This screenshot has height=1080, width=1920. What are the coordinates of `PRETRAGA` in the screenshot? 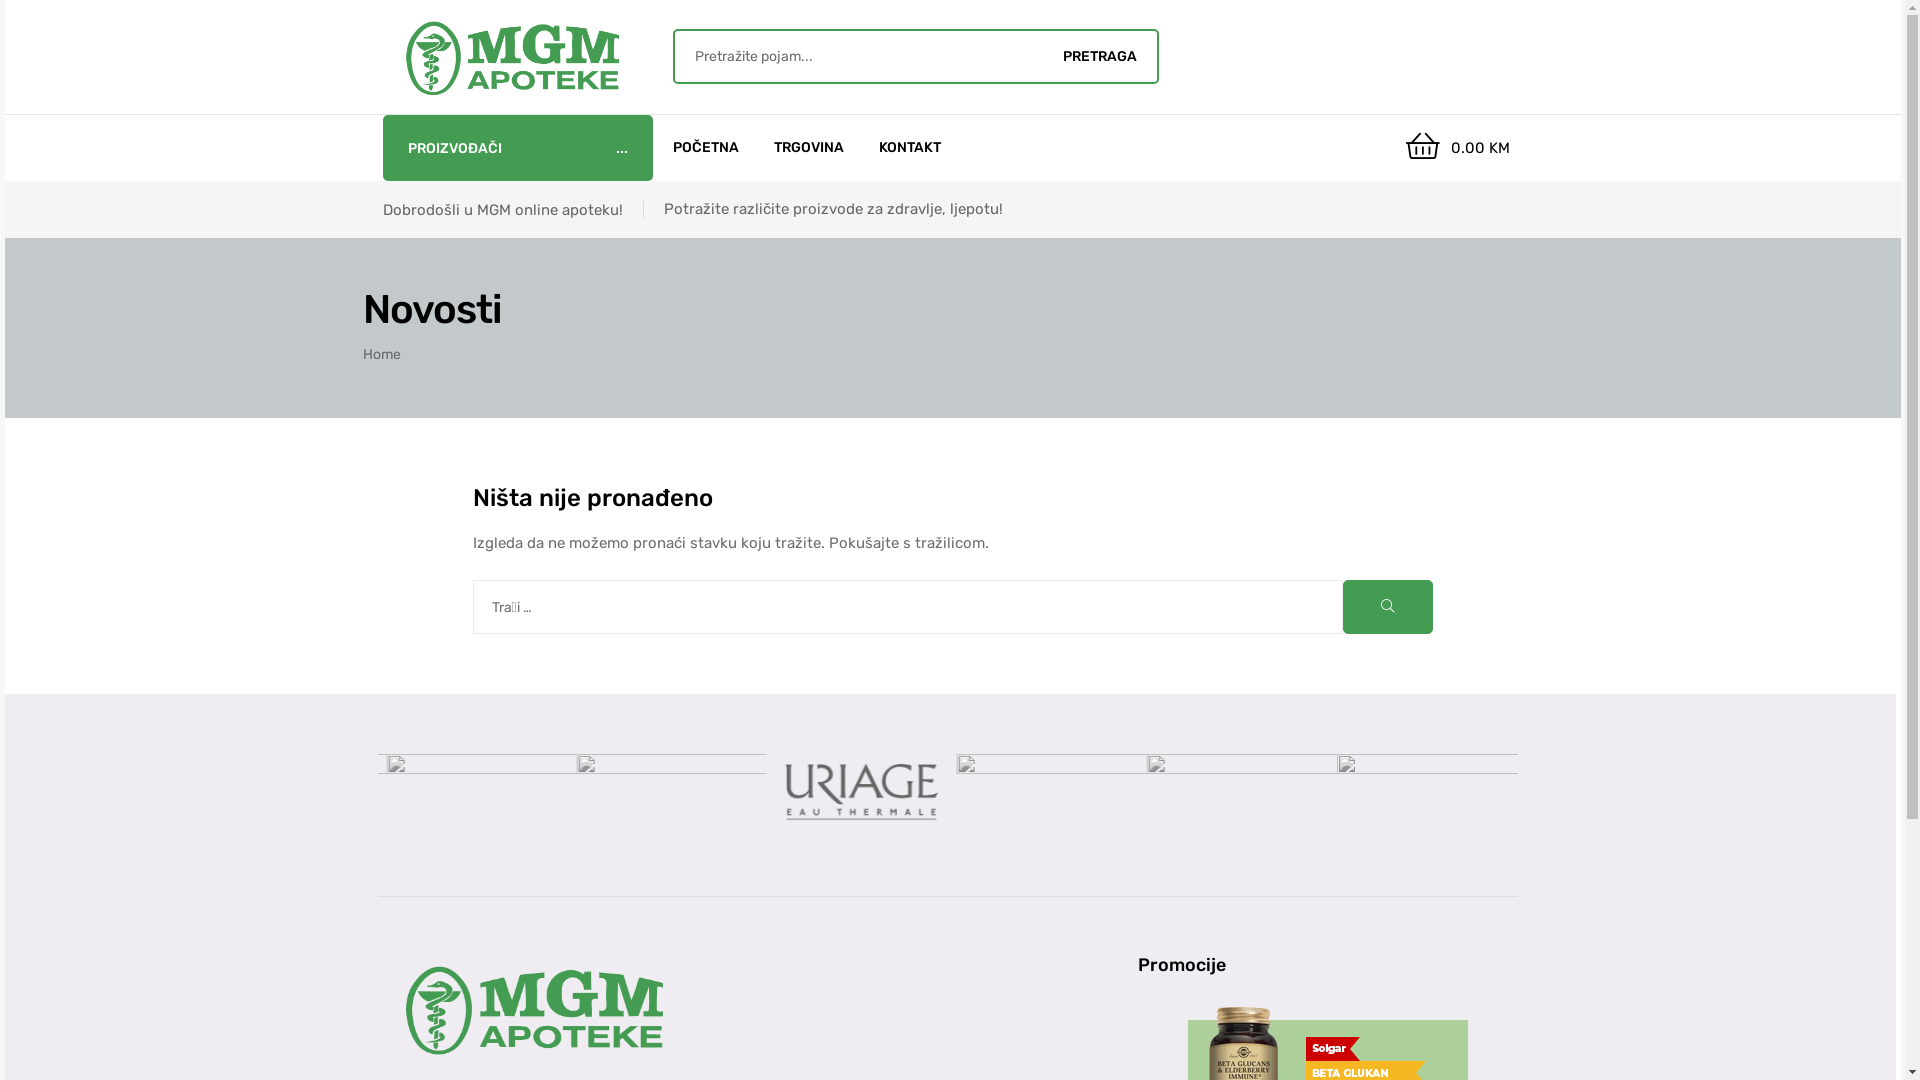 It's located at (1100, 56).